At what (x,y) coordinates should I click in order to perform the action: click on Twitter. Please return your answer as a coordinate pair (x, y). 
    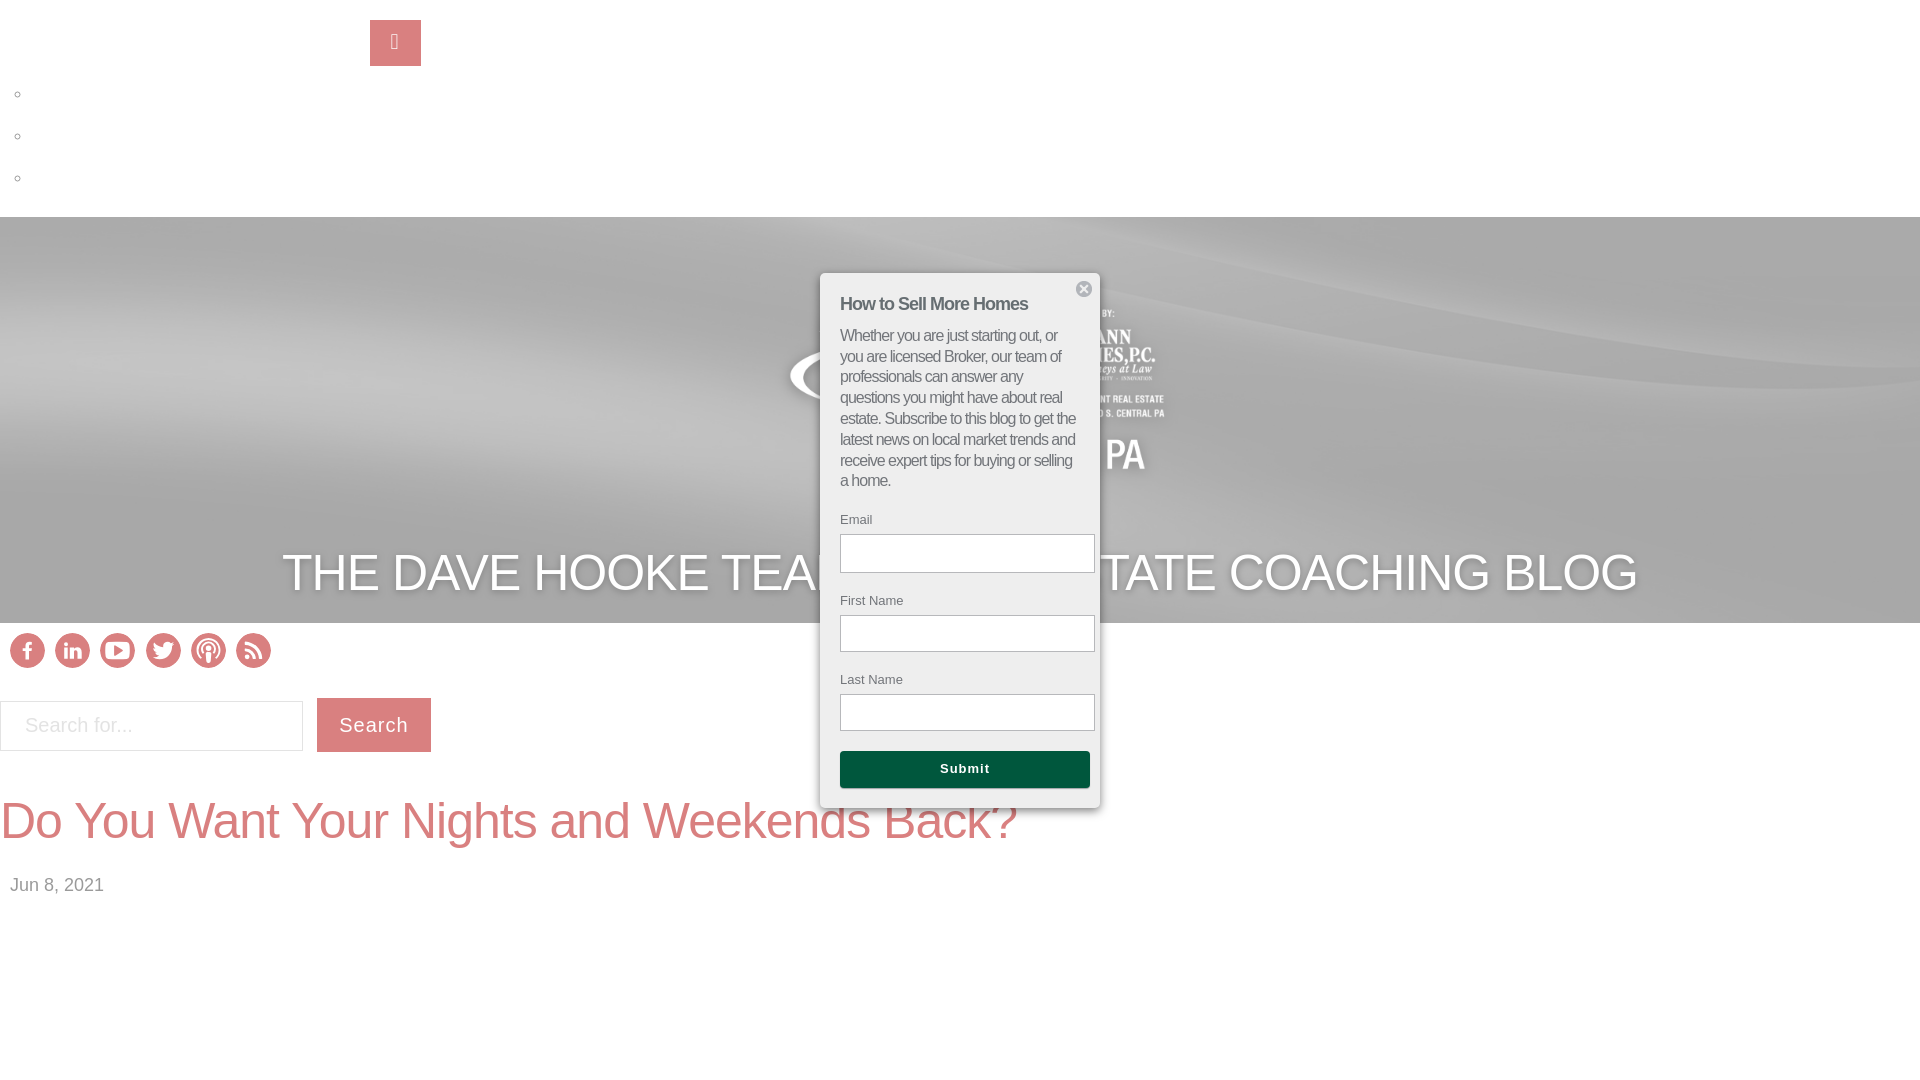
    Looking at the image, I should click on (162, 650).